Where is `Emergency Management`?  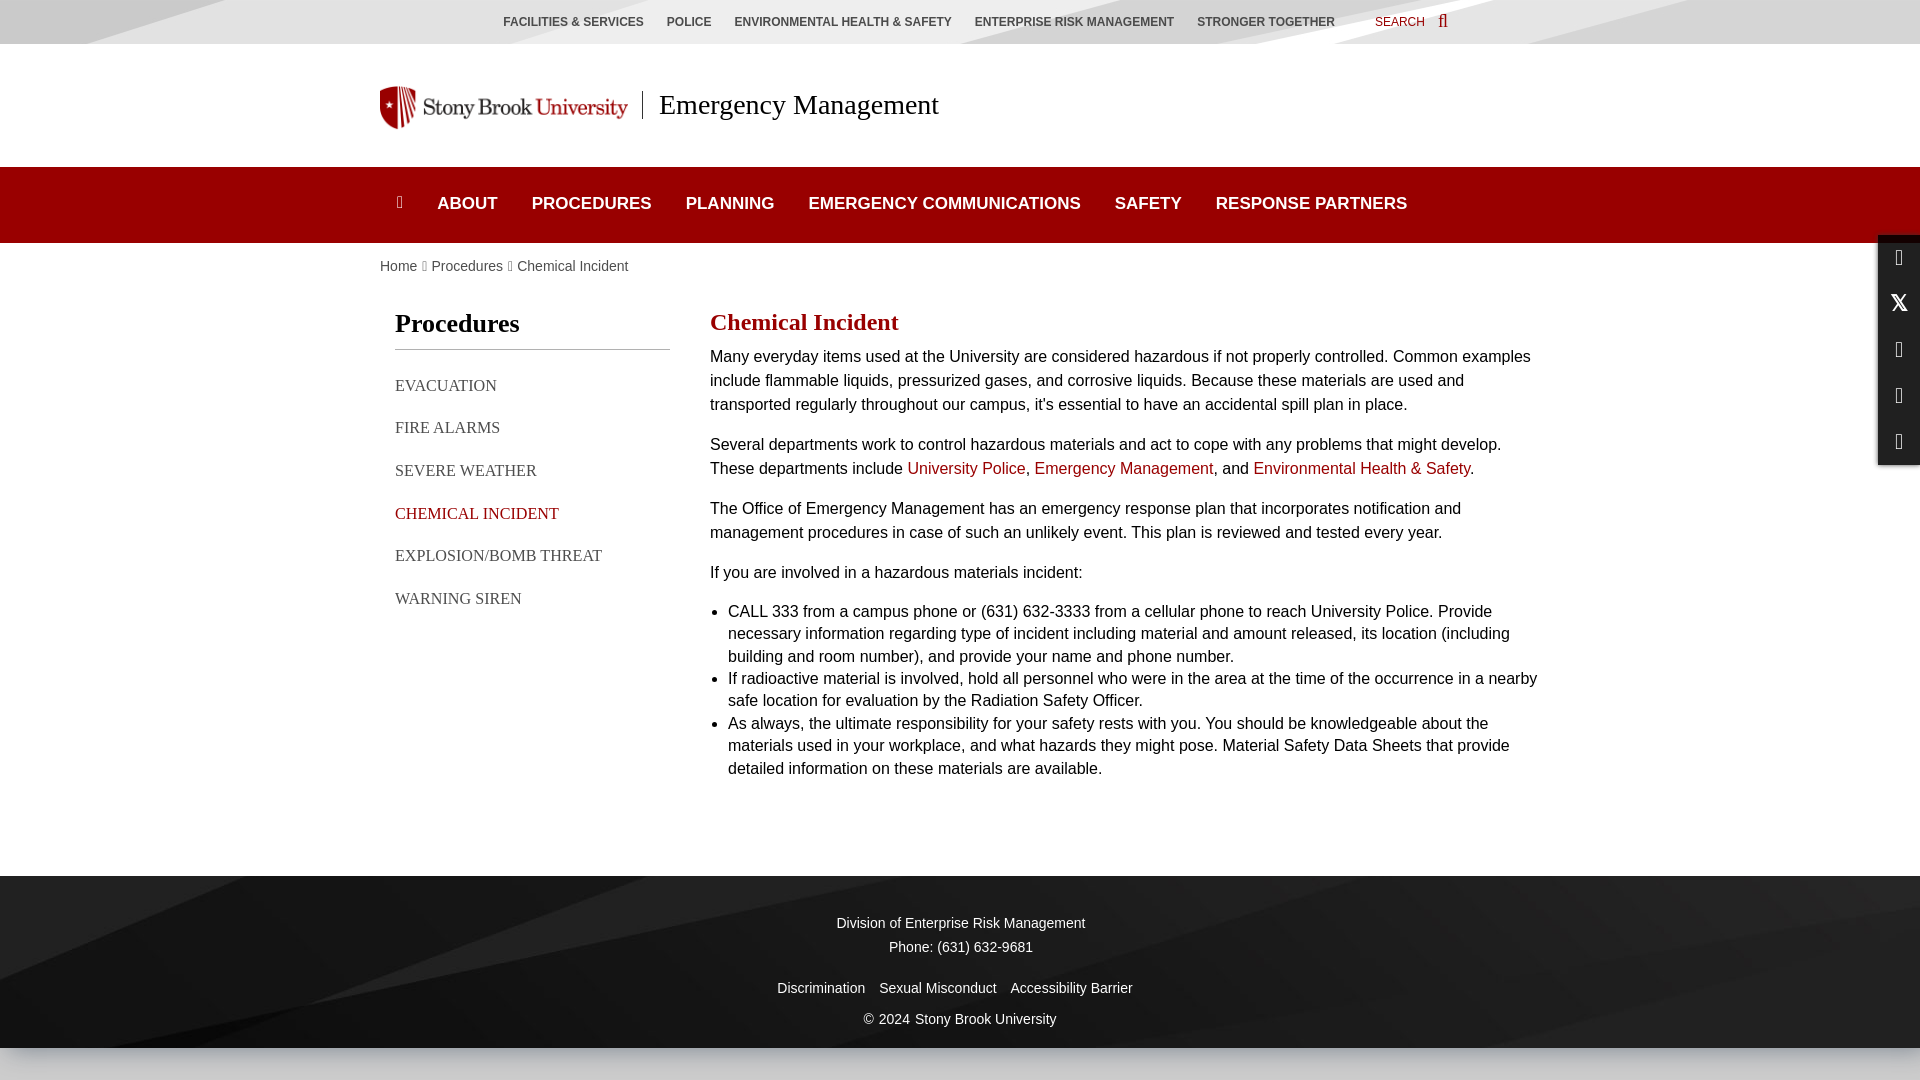 Emergency Management is located at coordinates (790, 104).